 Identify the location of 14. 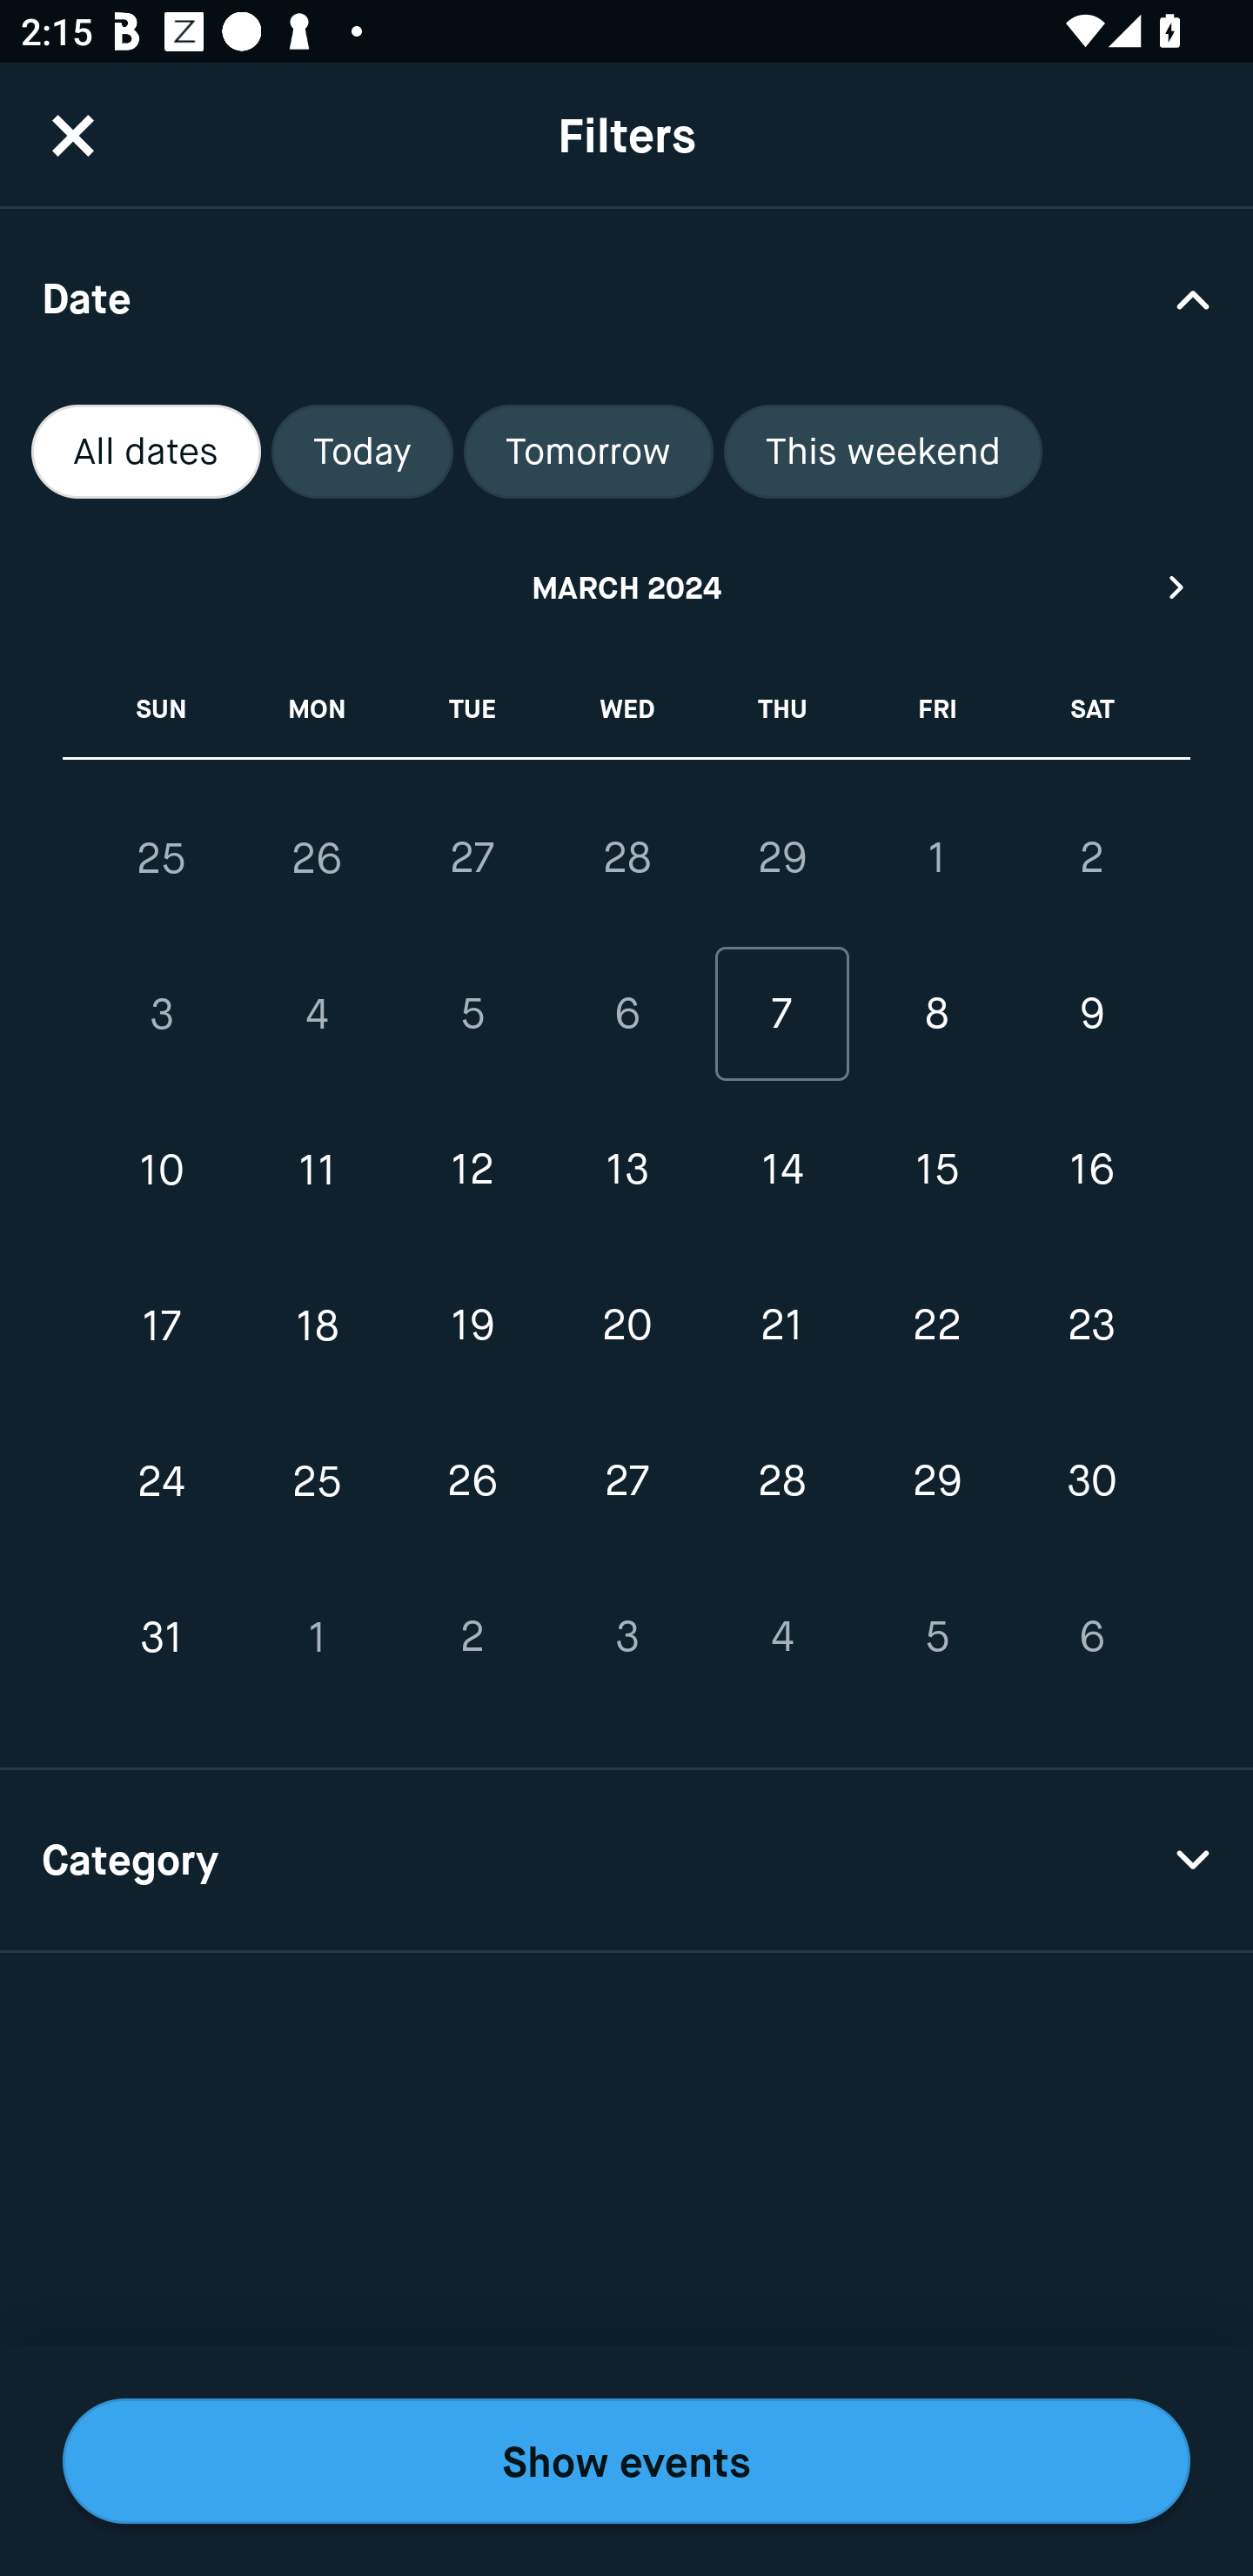
(781, 1170).